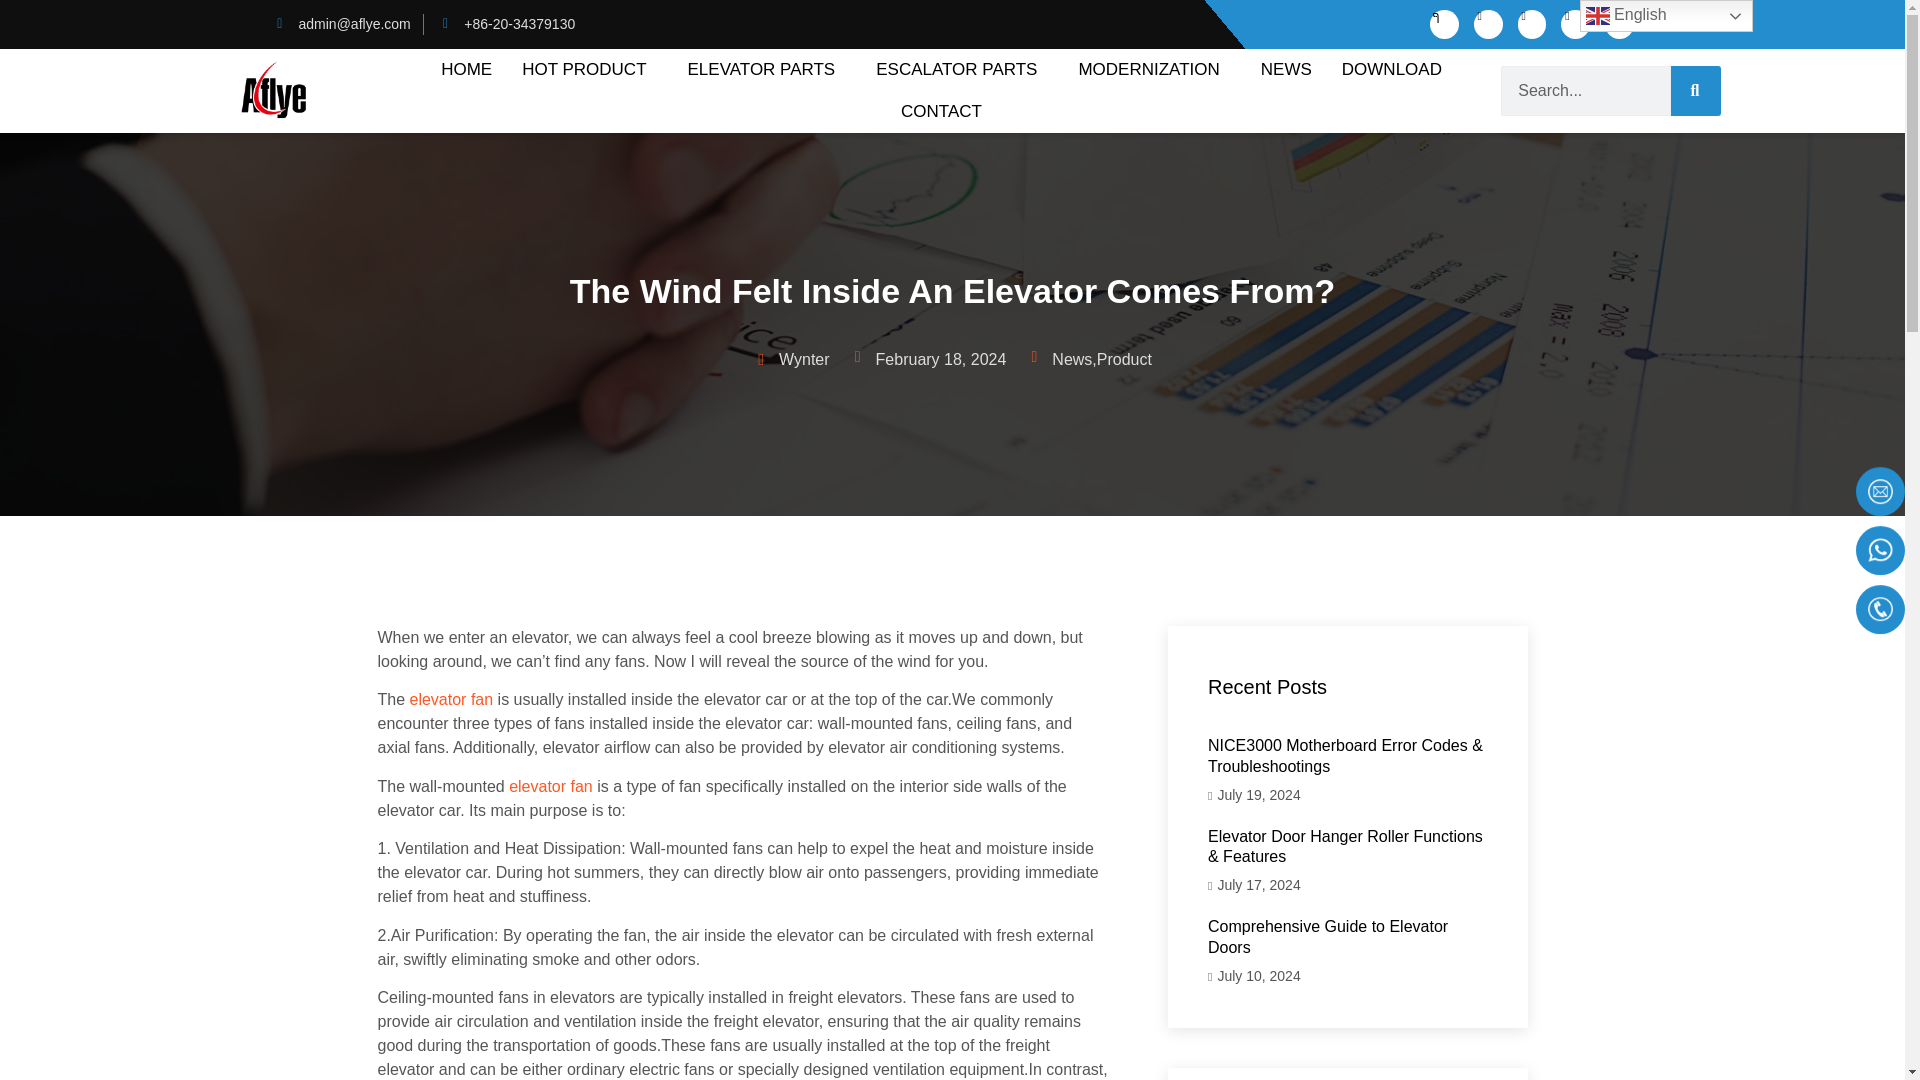  I want to click on HOME, so click(466, 69).